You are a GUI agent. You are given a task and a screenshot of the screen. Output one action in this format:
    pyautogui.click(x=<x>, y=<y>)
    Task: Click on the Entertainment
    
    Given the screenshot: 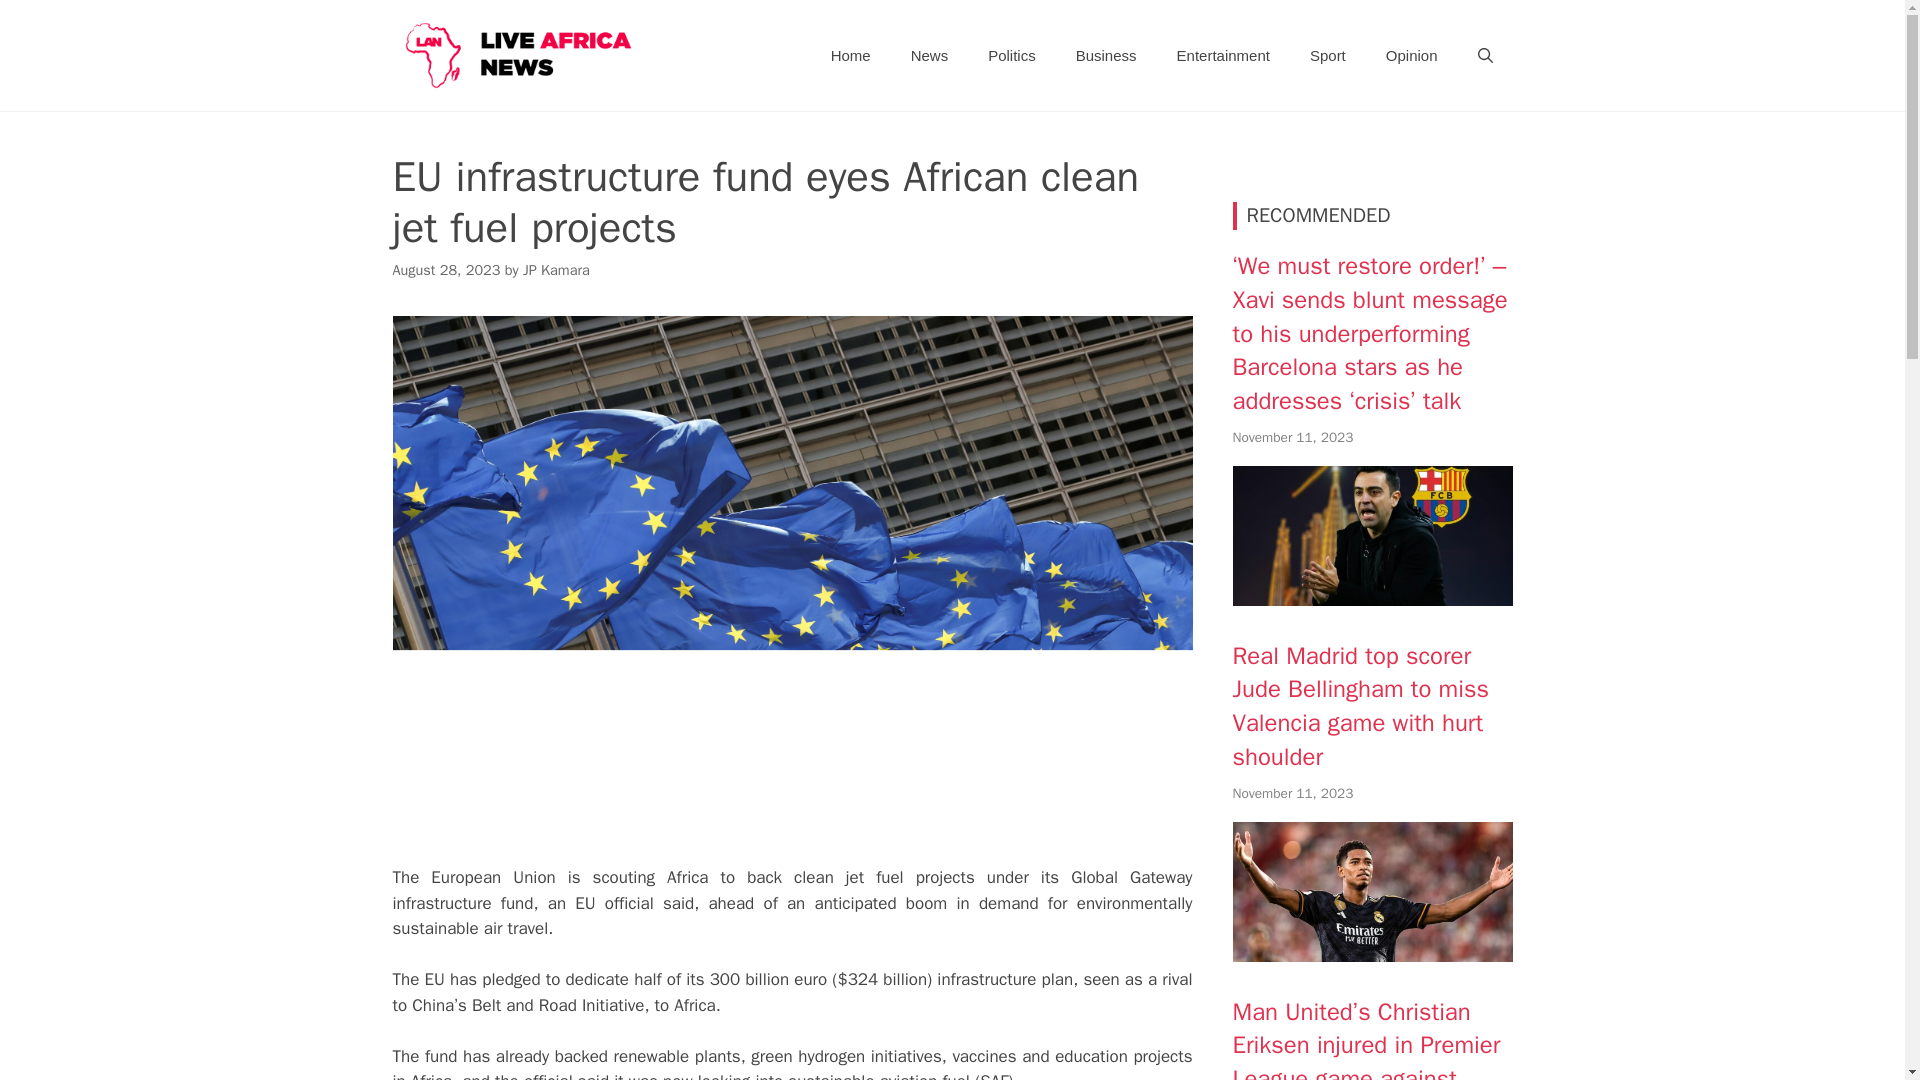 What is the action you would take?
    pyautogui.click(x=1224, y=56)
    